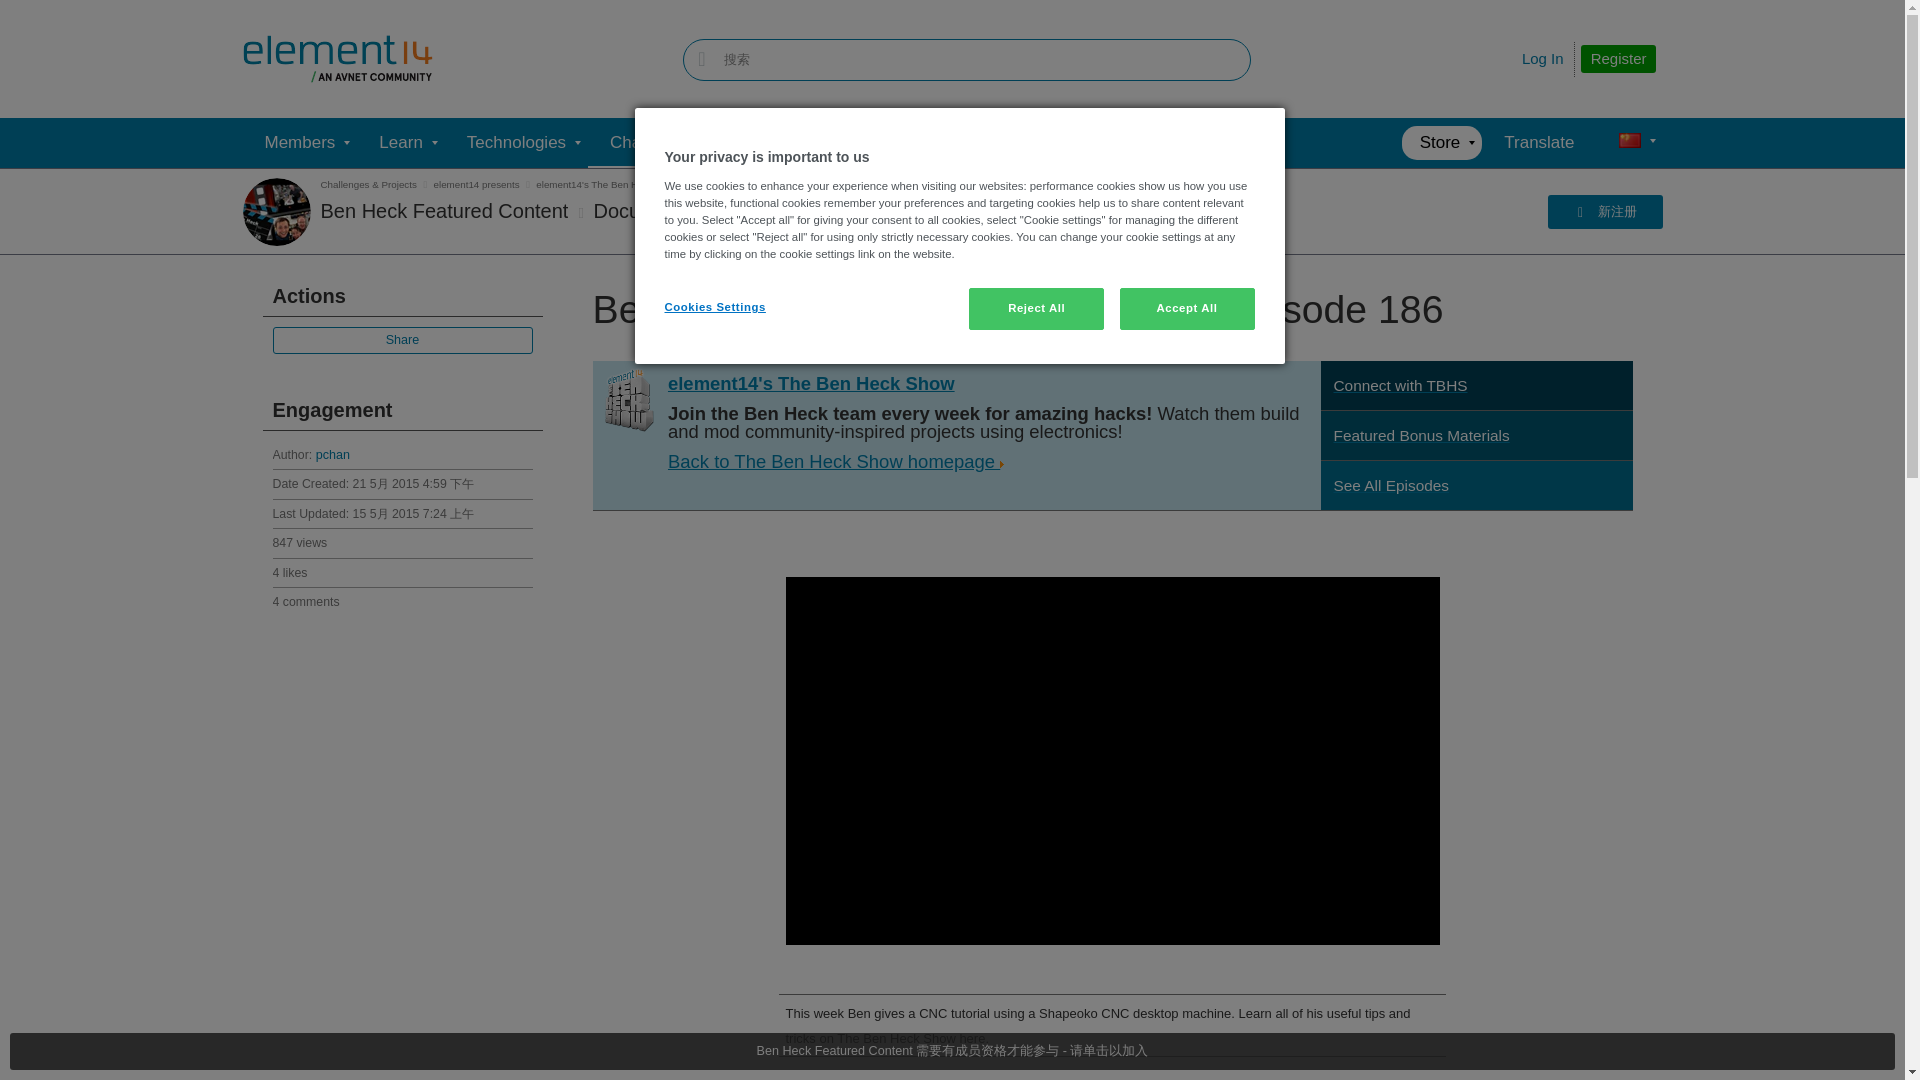 The height and width of the screenshot is (1080, 1920). I want to click on Technologies, so click(516, 142).